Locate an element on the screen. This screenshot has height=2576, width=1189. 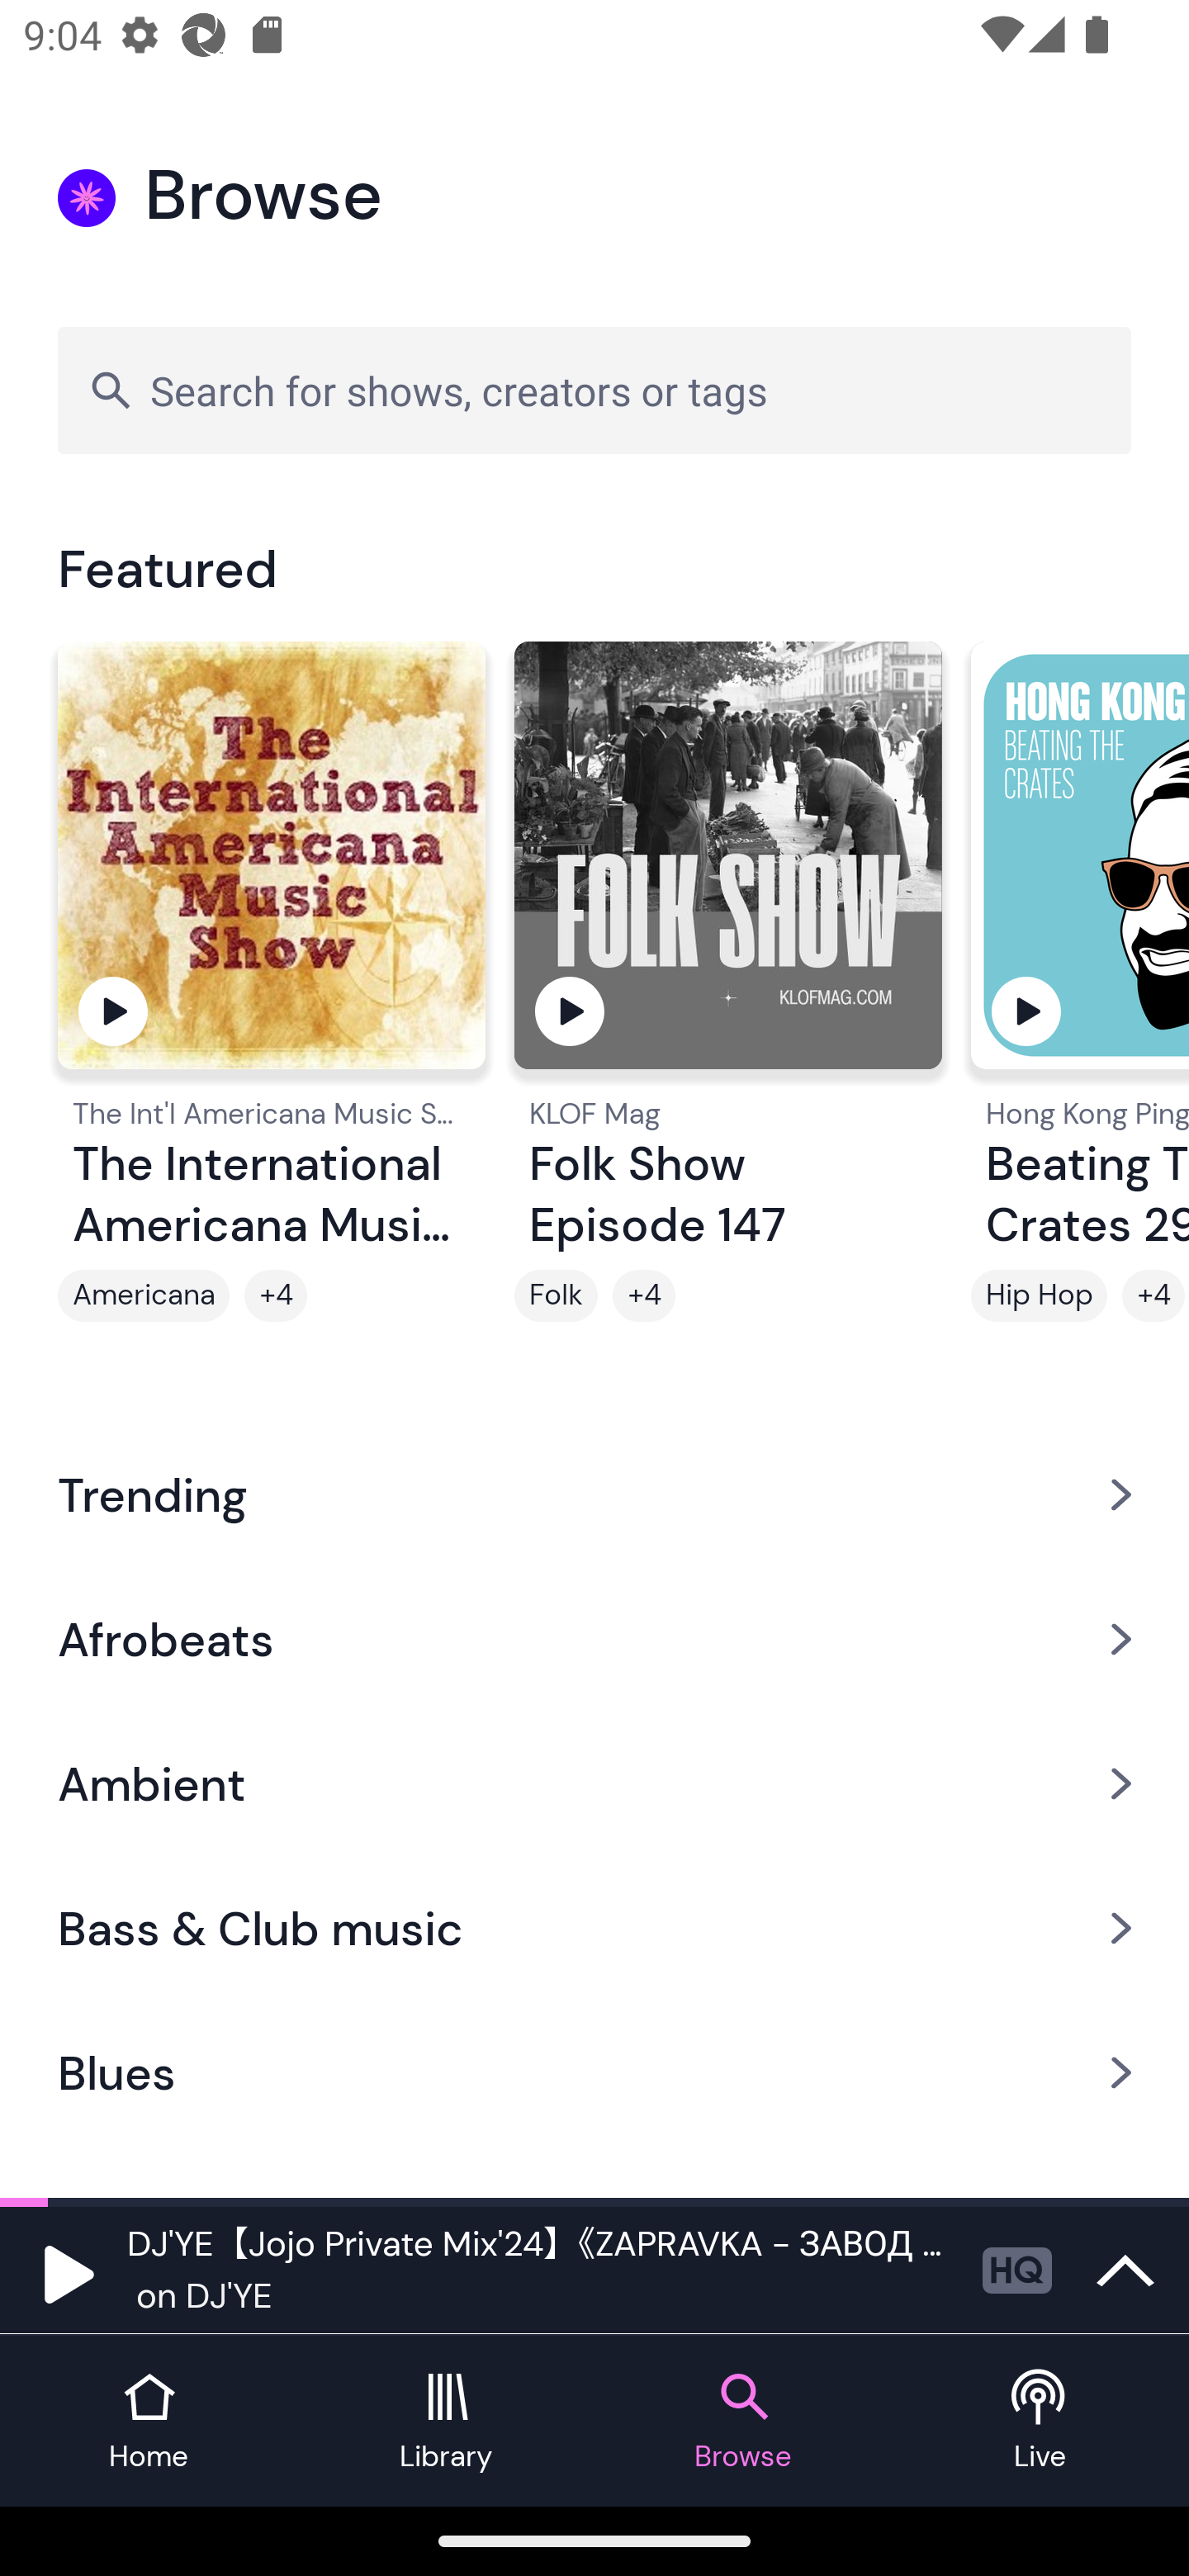
Browse tab Browse is located at coordinates (743, 2421).